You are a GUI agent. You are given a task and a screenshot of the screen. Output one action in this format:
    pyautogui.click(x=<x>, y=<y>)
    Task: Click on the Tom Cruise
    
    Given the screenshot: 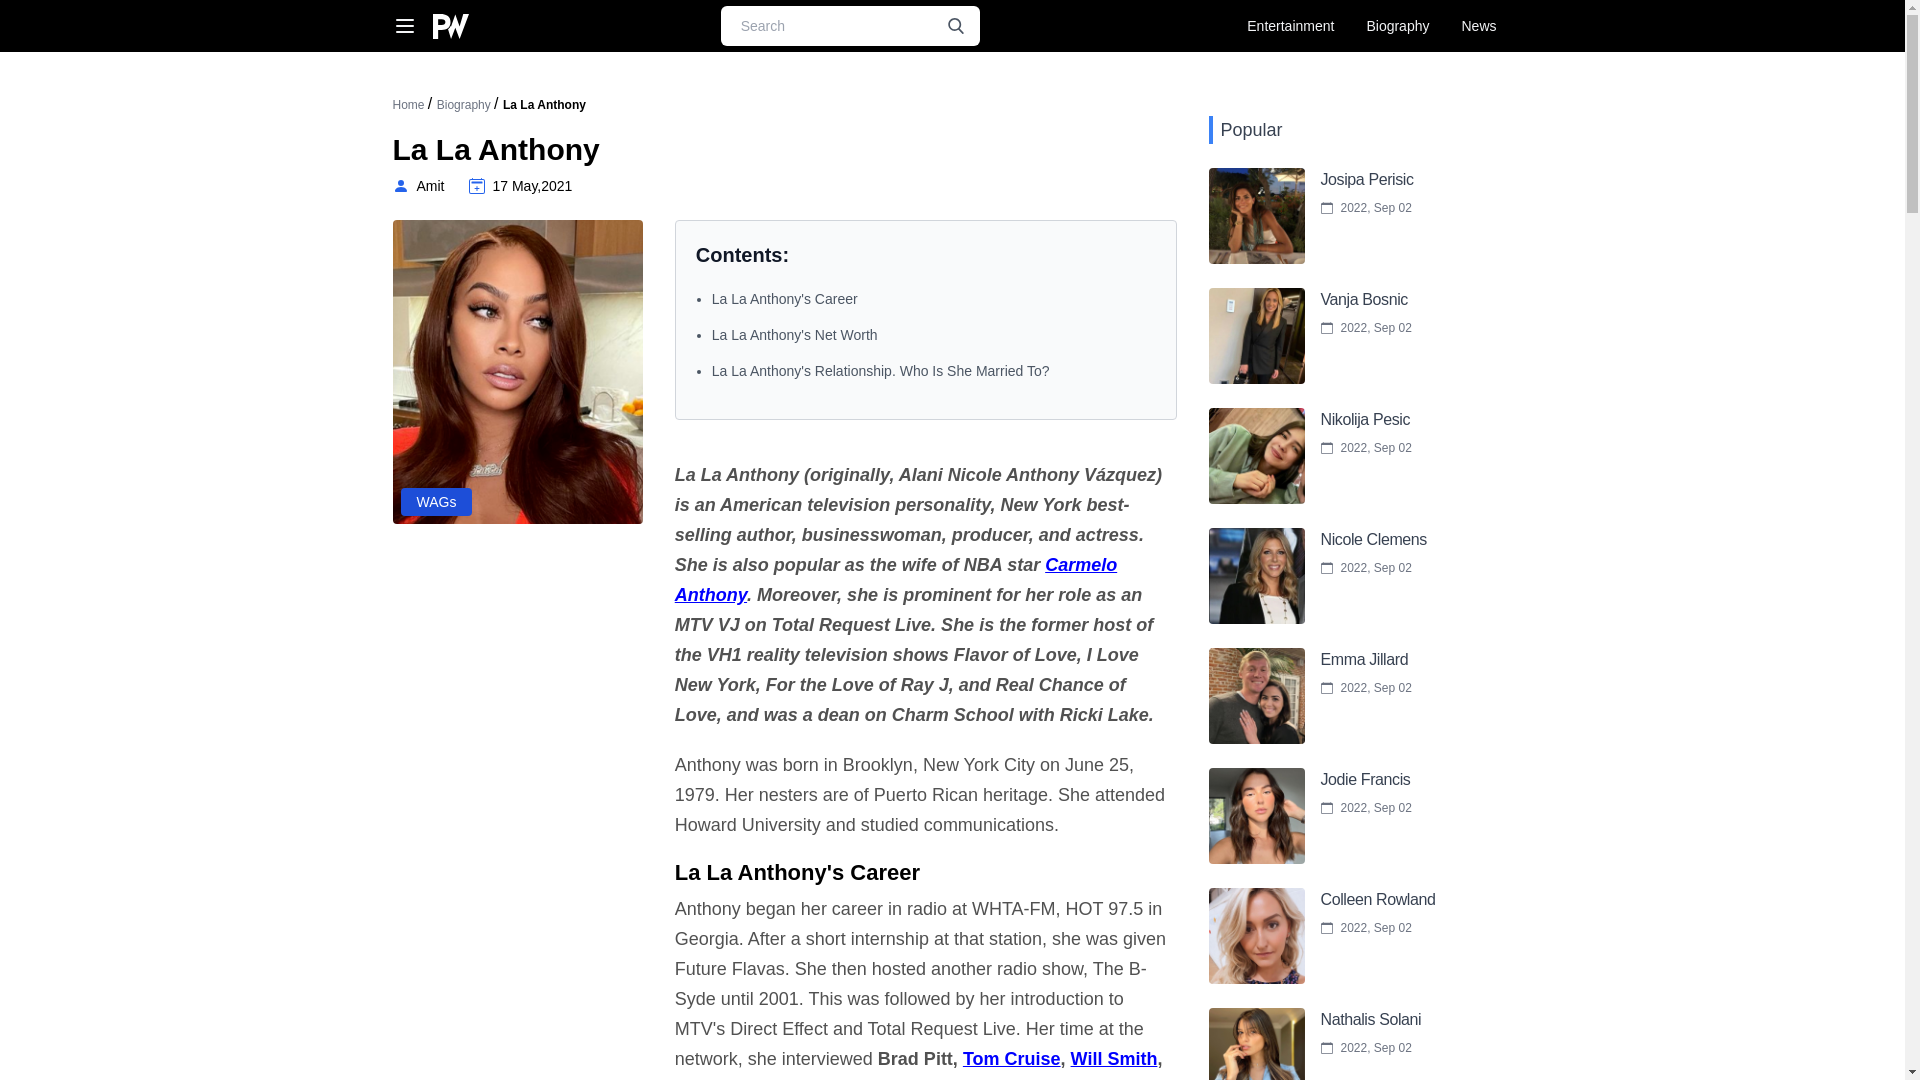 What is the action you would take?
    pyautogui.click(x=1320, y=576)
    